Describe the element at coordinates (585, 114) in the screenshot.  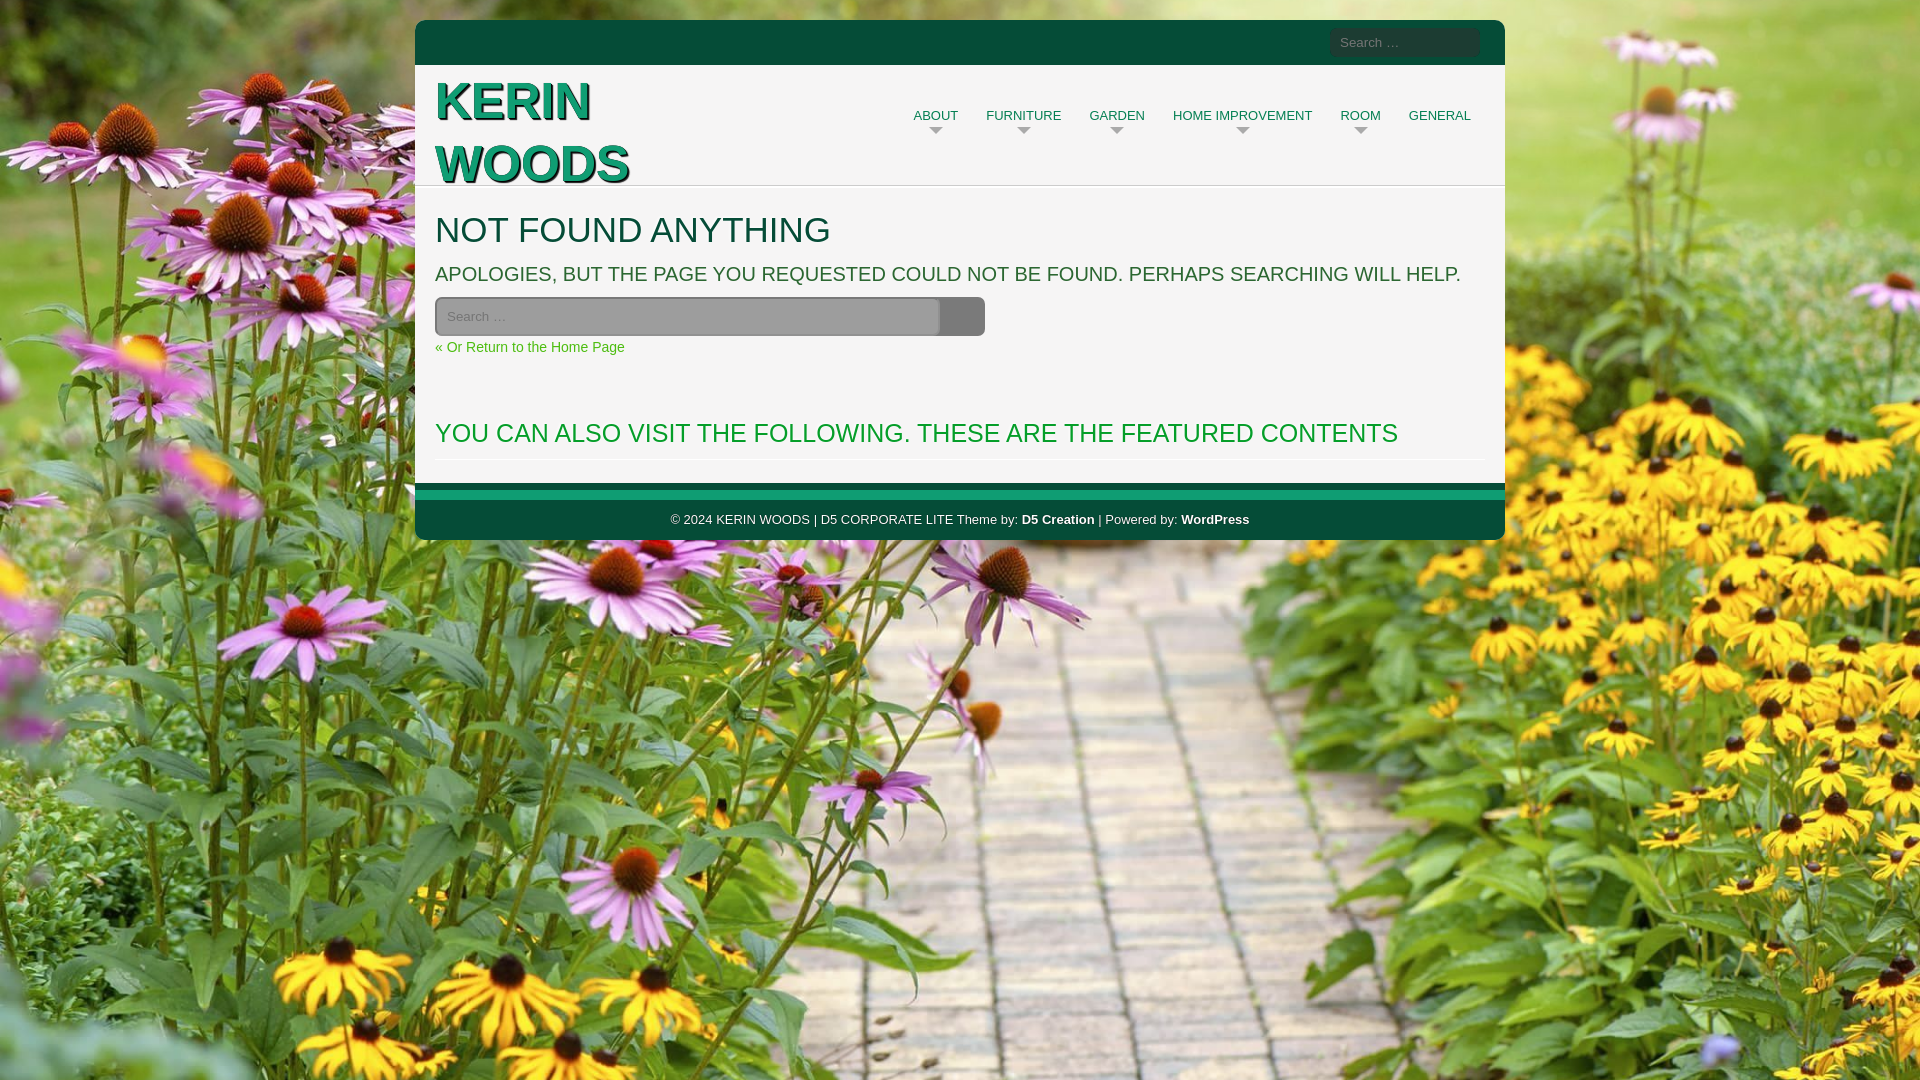
I see `KERIN WOODS` at that location.